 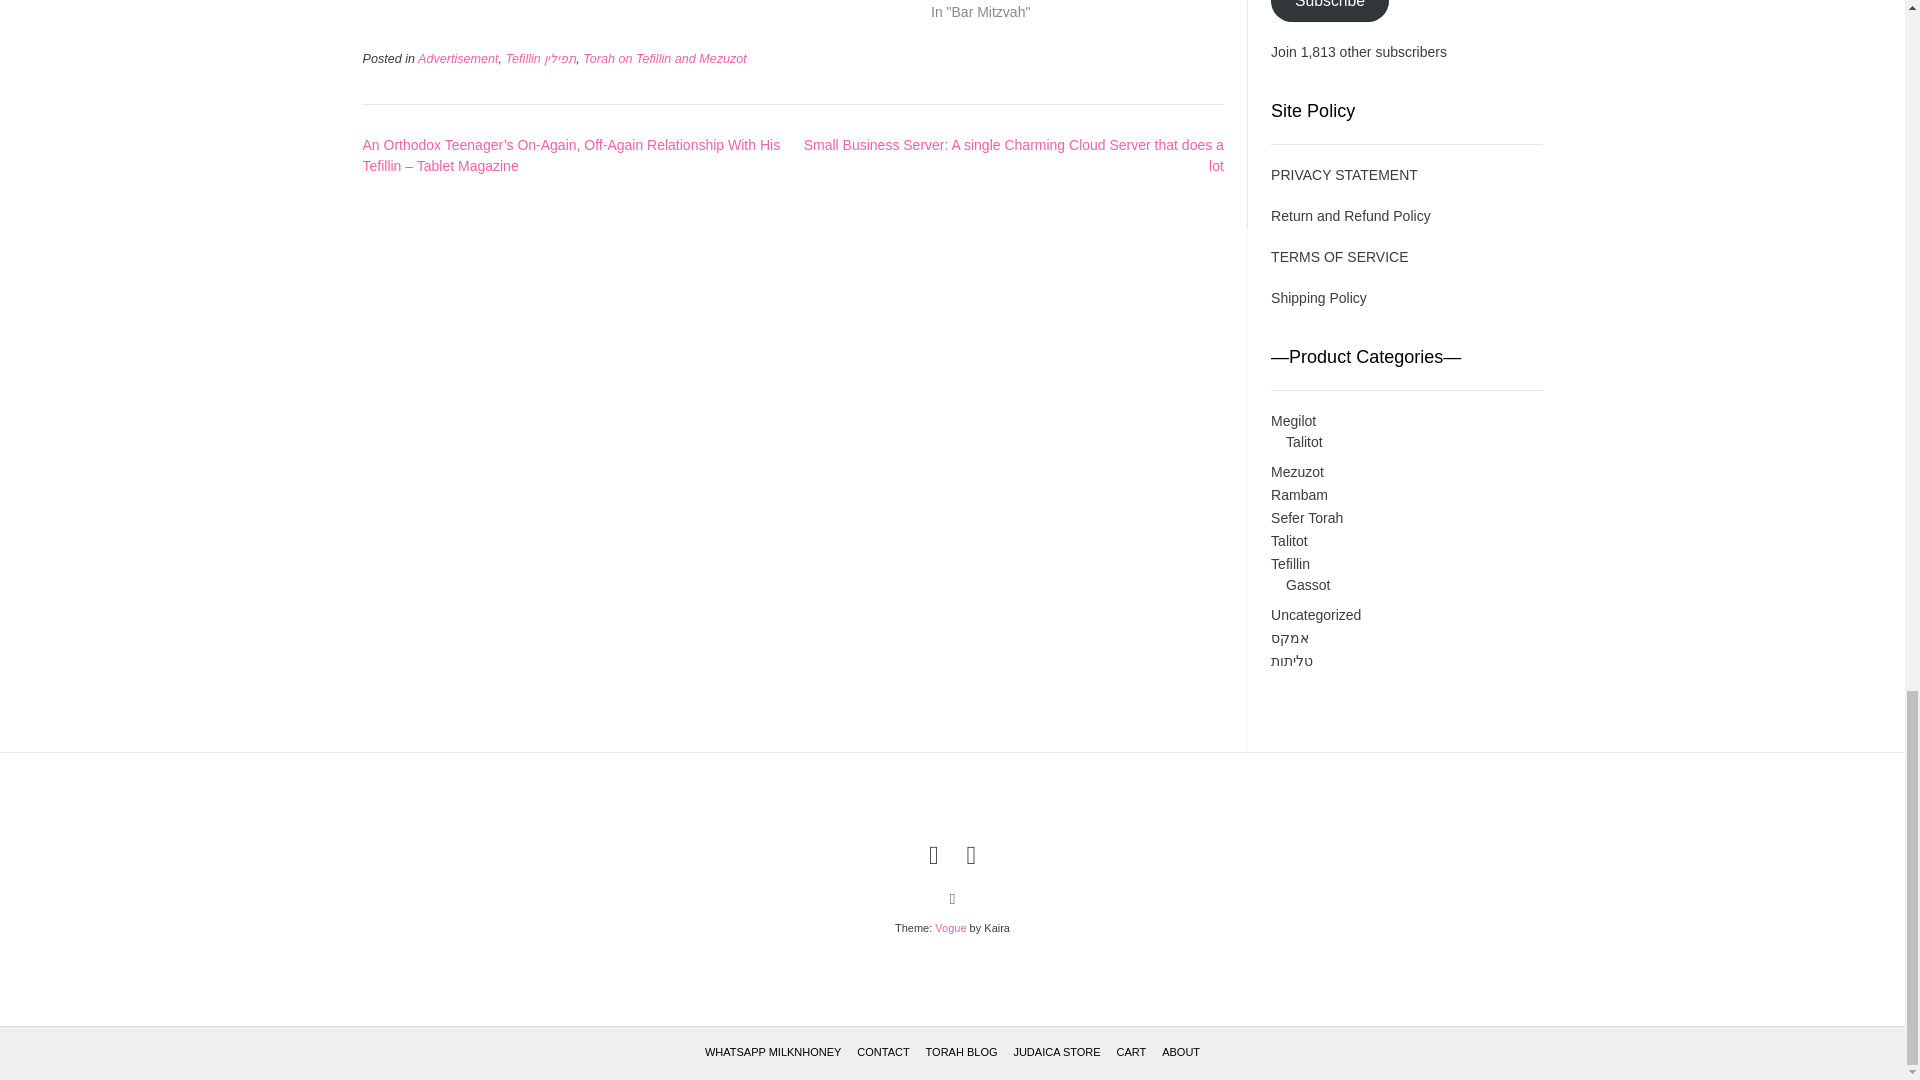 I want to click on TERMS OF SERVICE, so click(x=1339, y=256).